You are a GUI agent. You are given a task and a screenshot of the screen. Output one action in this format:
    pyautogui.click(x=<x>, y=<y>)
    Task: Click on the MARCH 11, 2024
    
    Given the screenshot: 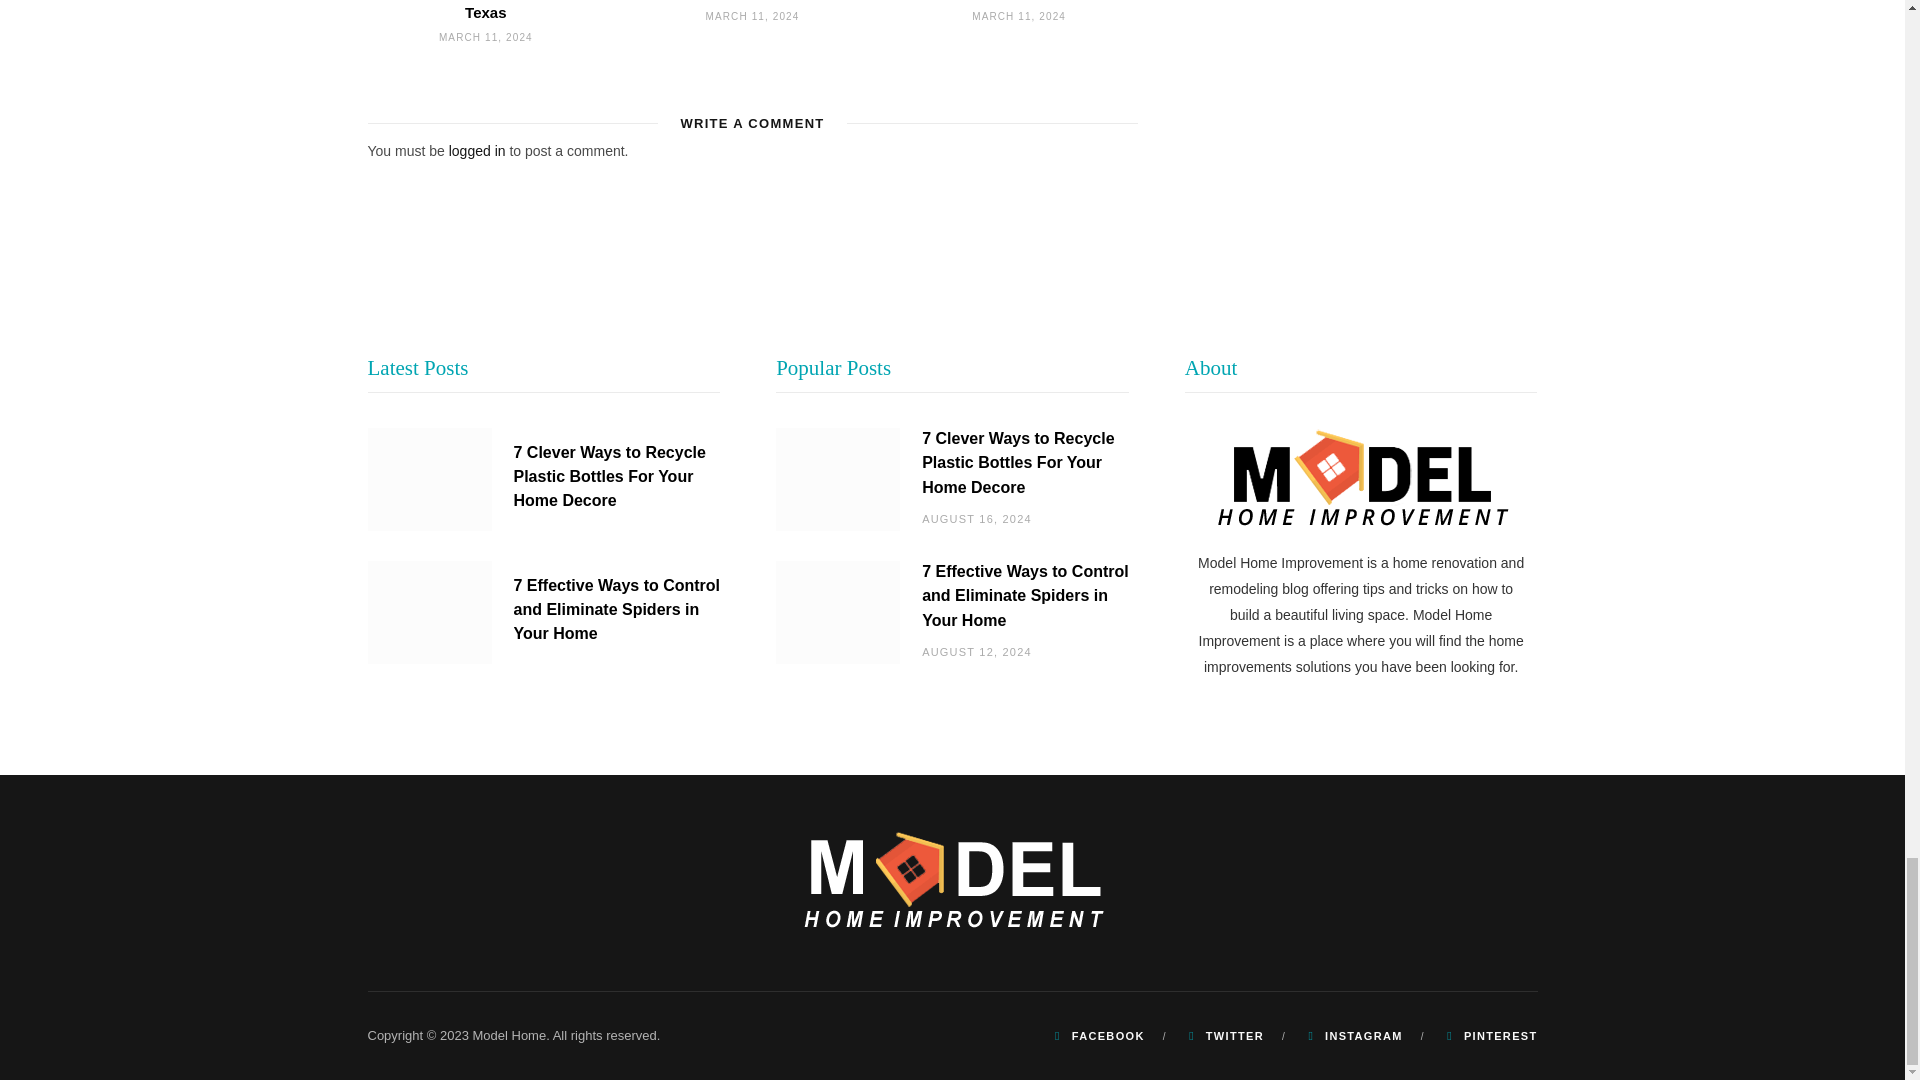 What is the action you would take?
    pyautogui.click(x=486, y=38)
    